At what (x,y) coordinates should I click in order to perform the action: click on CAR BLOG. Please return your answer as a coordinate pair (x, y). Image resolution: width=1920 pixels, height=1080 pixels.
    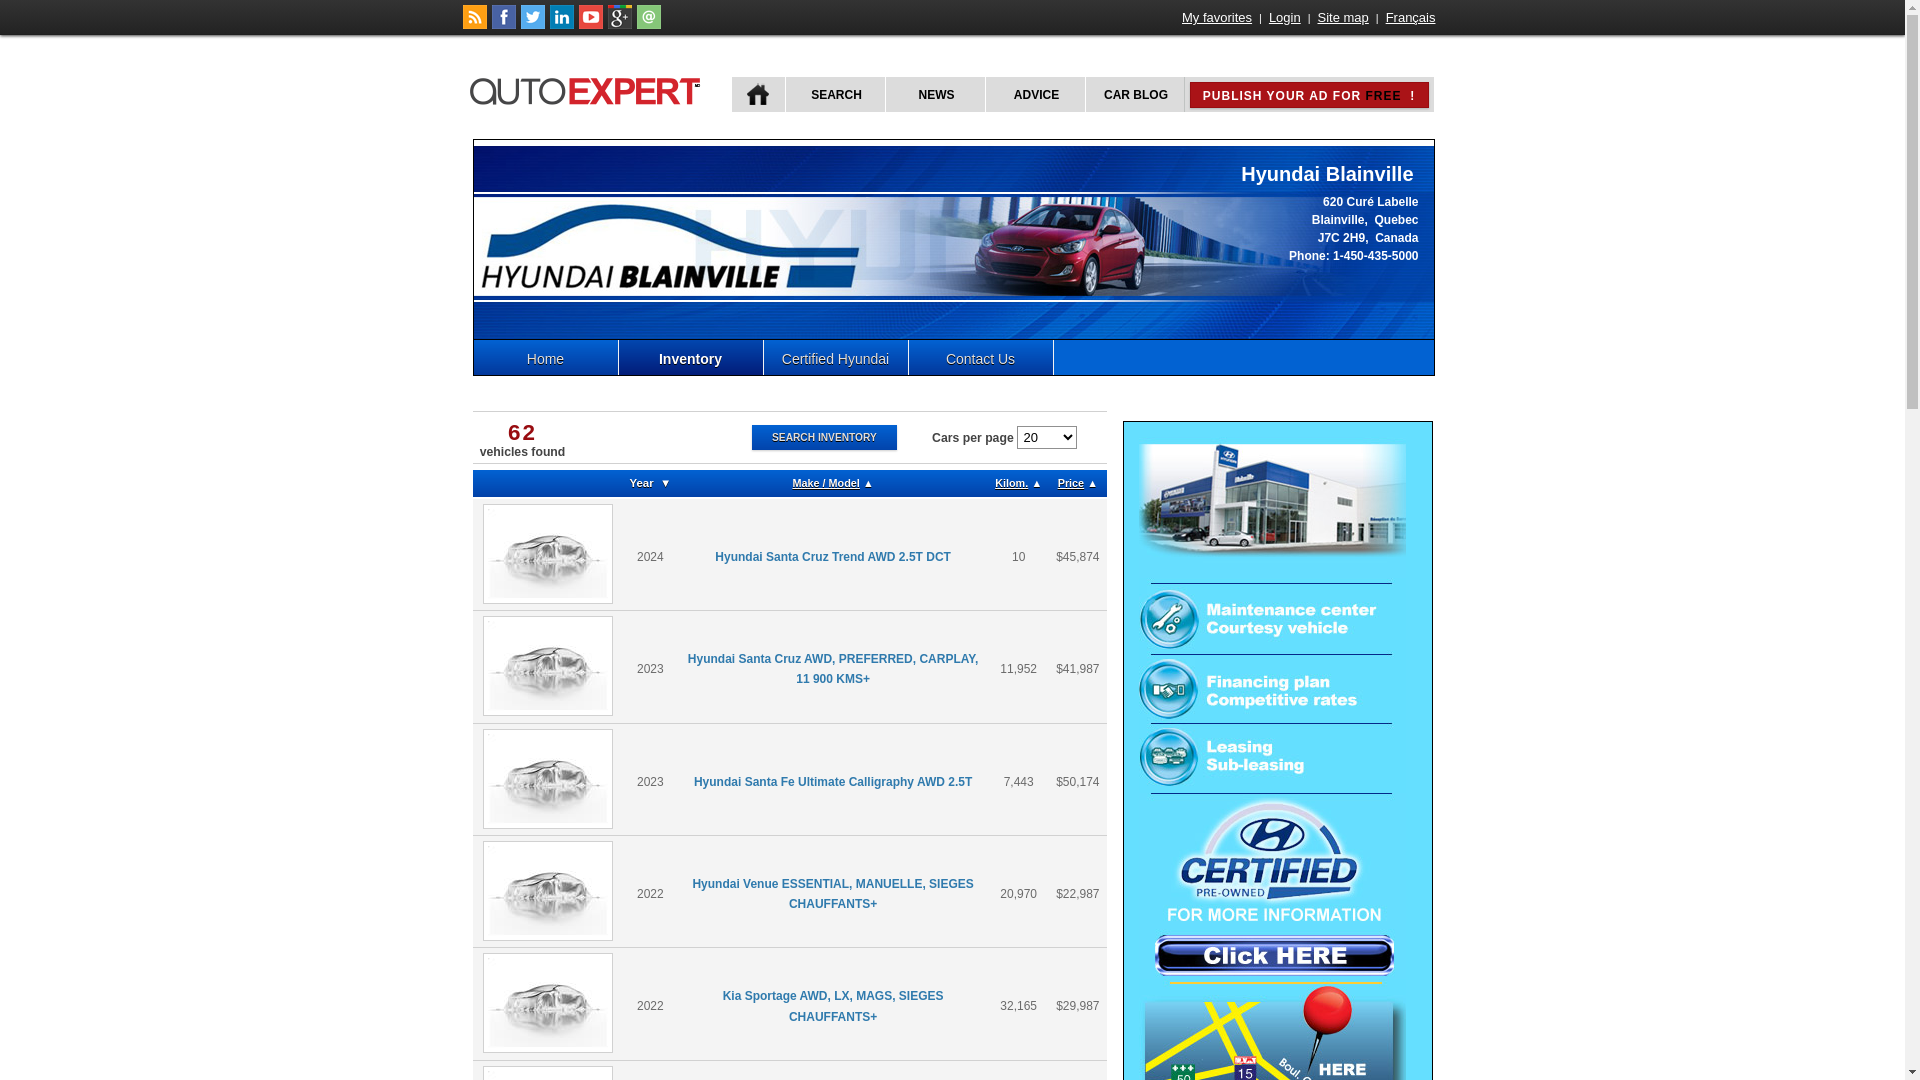
    Looking at the image, I should click on (1134, 94).